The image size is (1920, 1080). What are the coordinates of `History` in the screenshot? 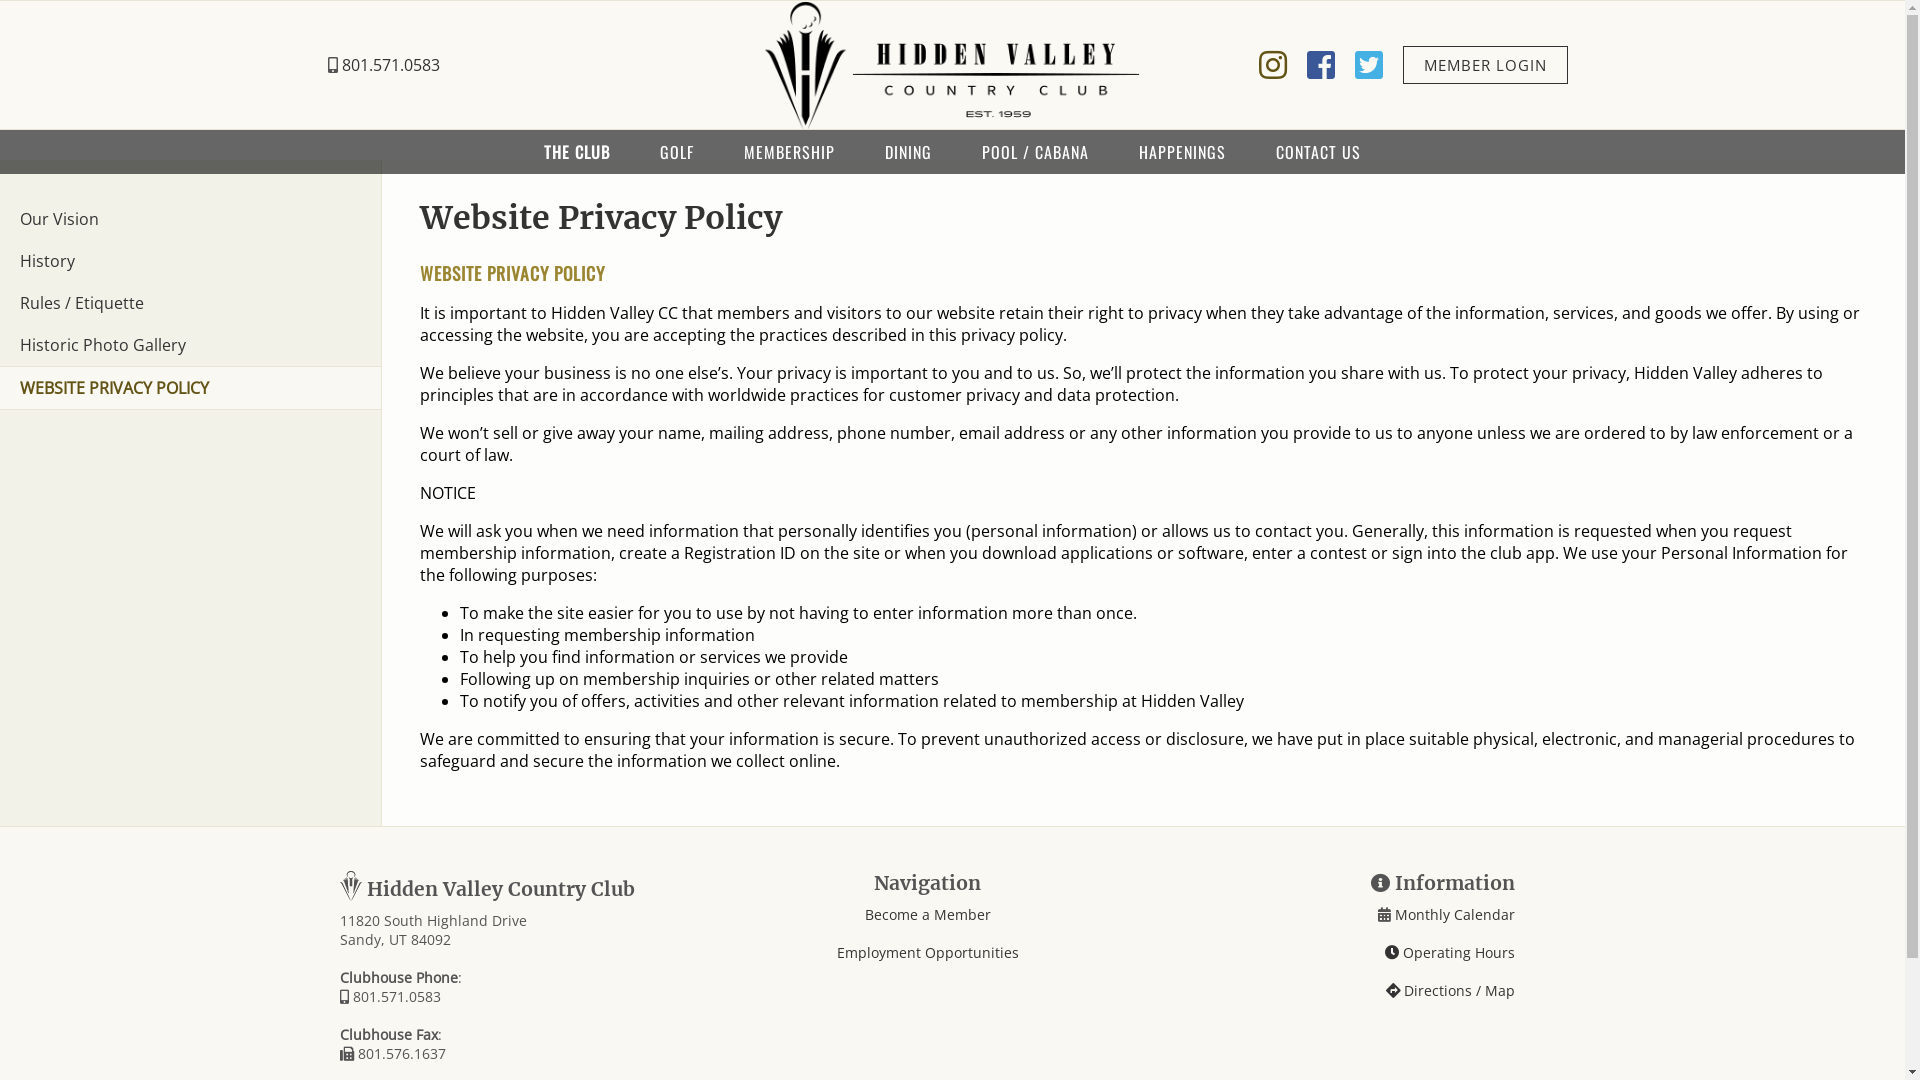 It's located at (190, 261).